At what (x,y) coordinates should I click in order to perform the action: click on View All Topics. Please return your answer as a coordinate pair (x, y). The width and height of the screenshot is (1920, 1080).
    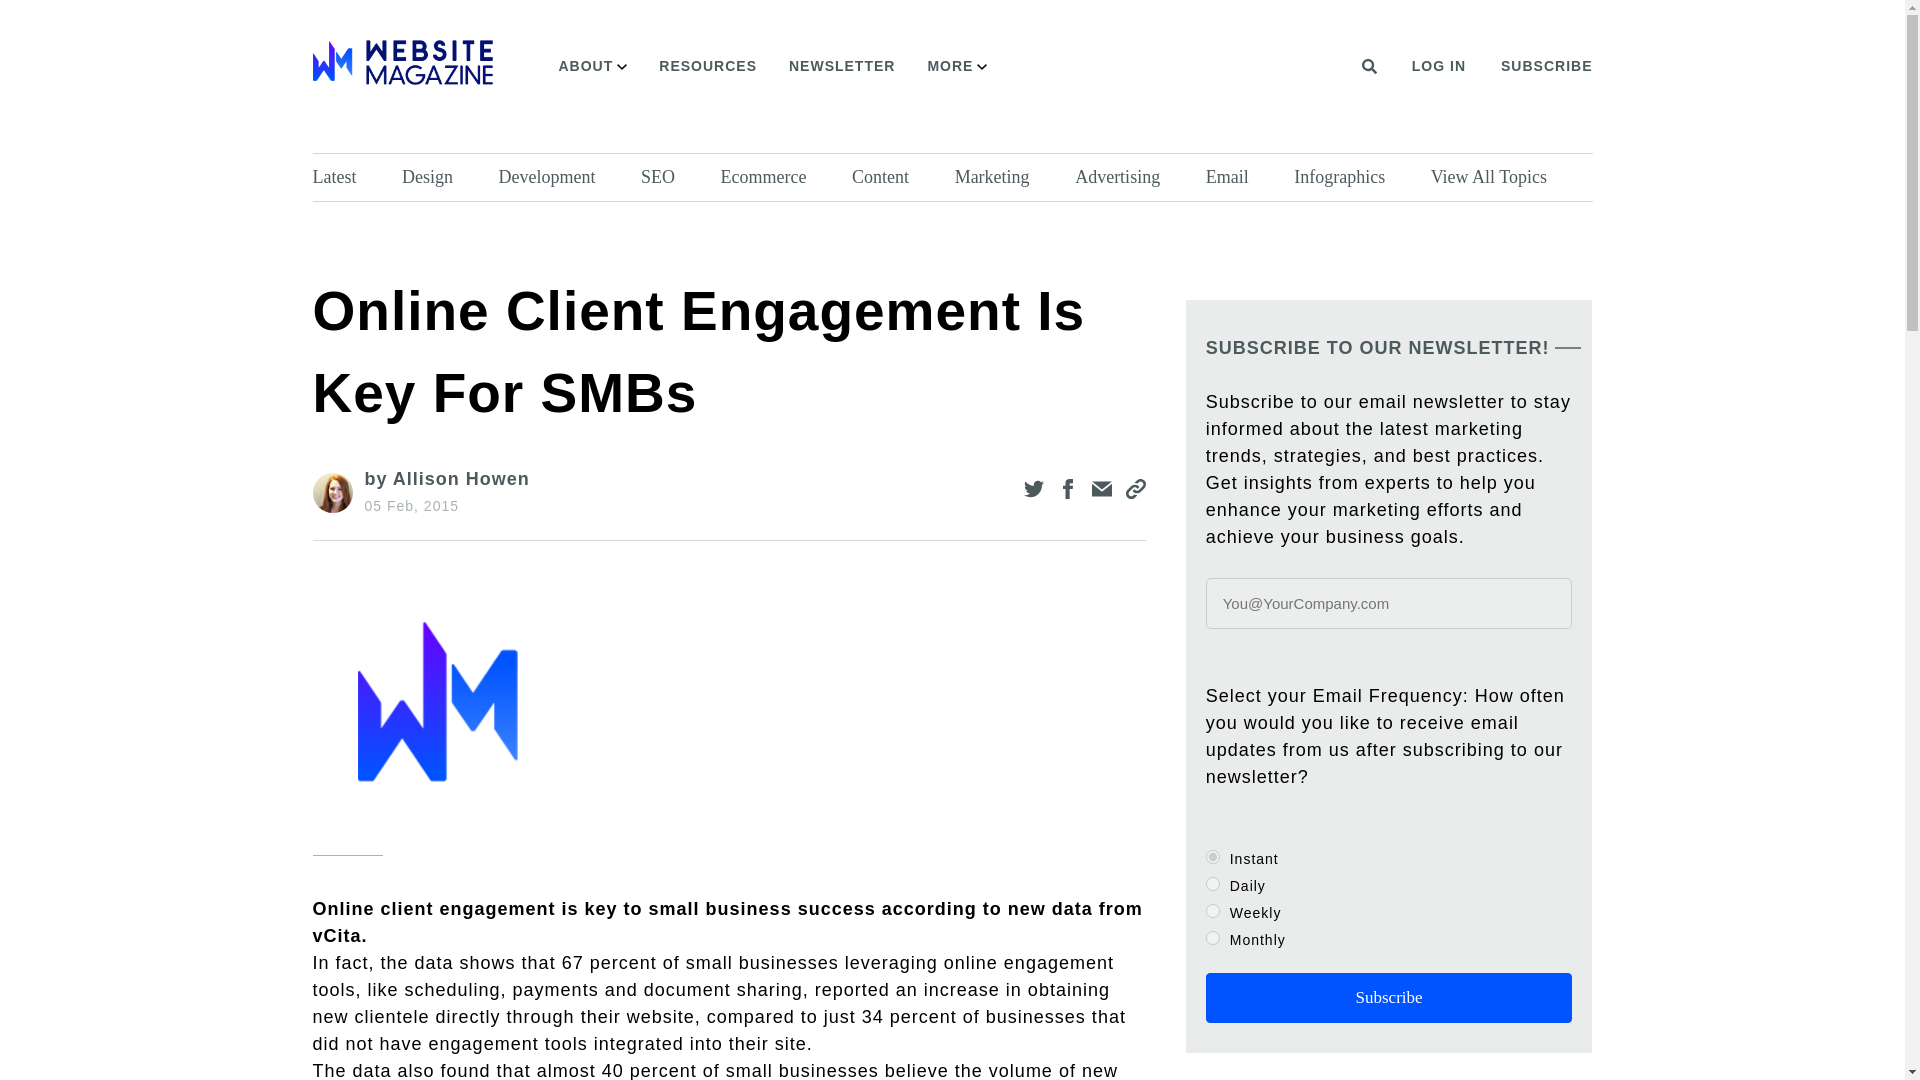
    Looking at the image, I should click on (1506, 177).